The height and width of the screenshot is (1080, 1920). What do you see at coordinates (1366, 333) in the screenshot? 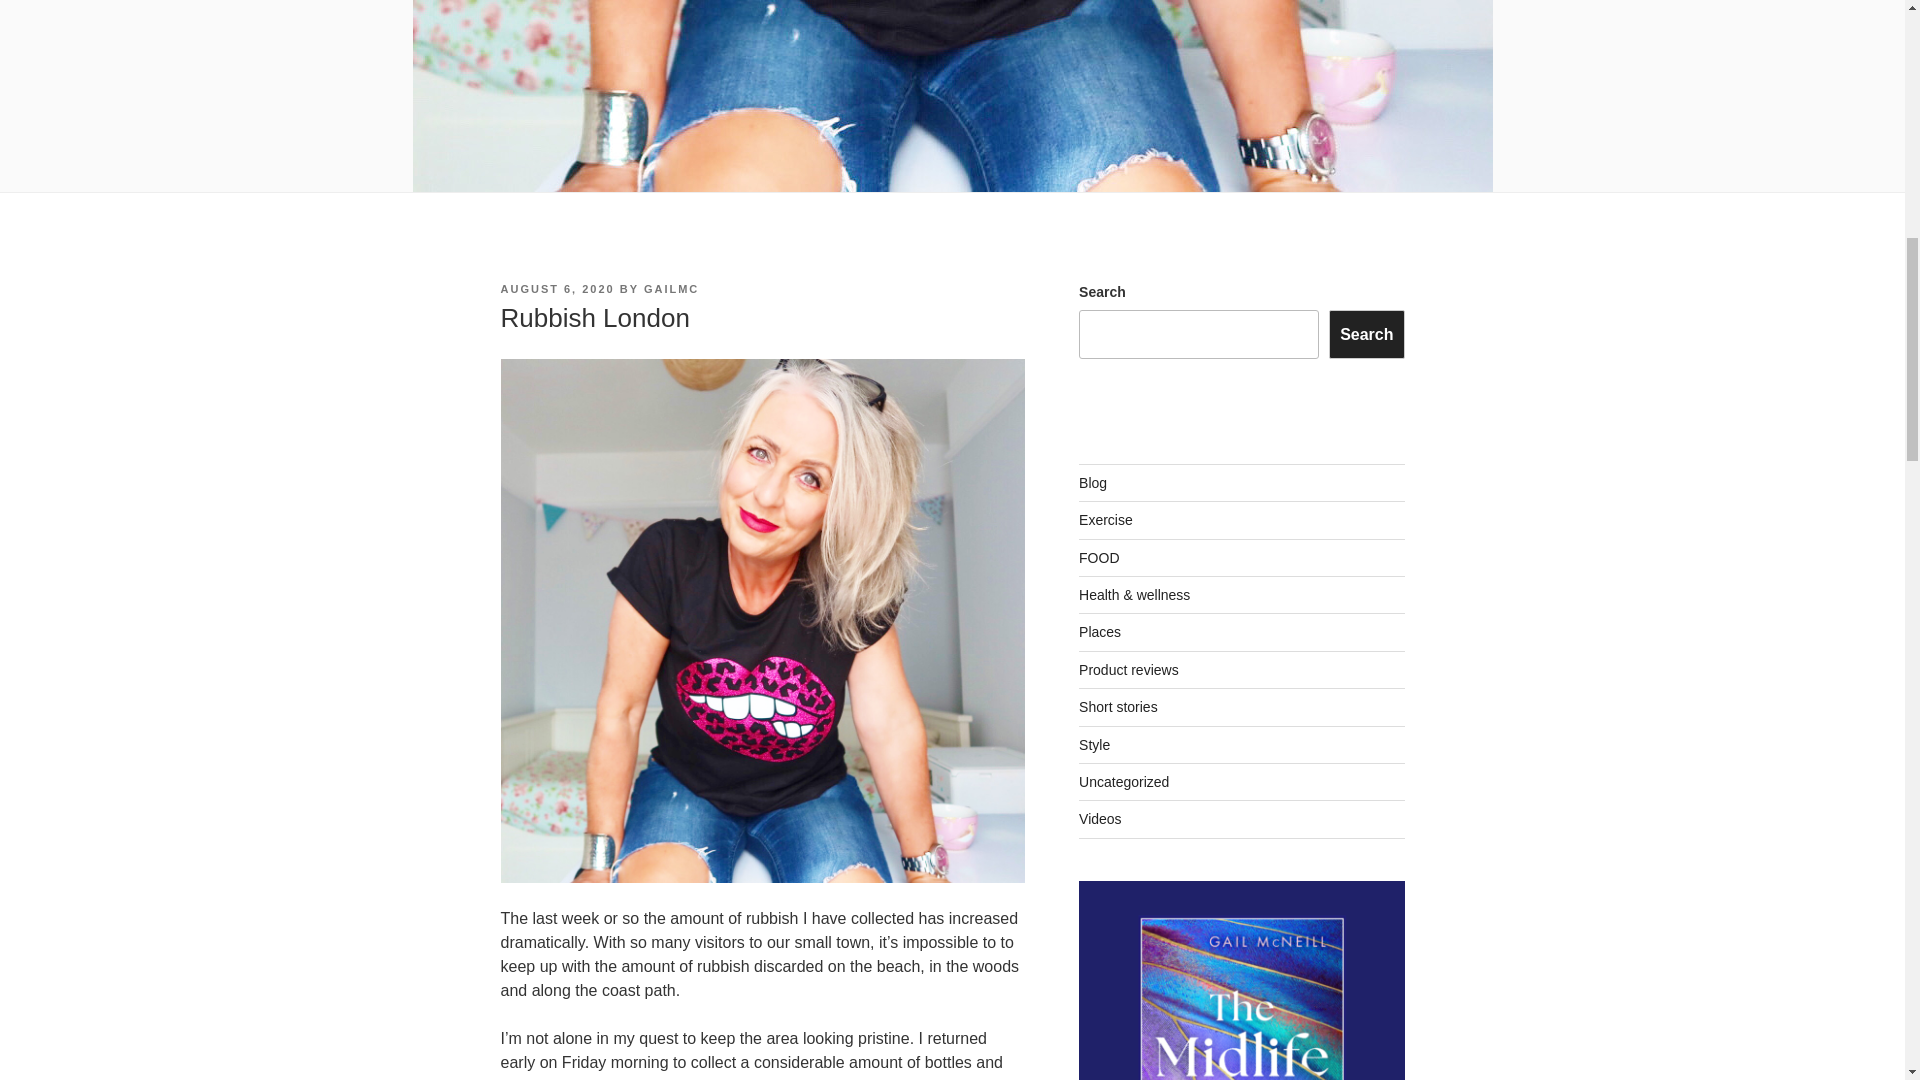
I see `Search` at bounding box center [1366, 333].